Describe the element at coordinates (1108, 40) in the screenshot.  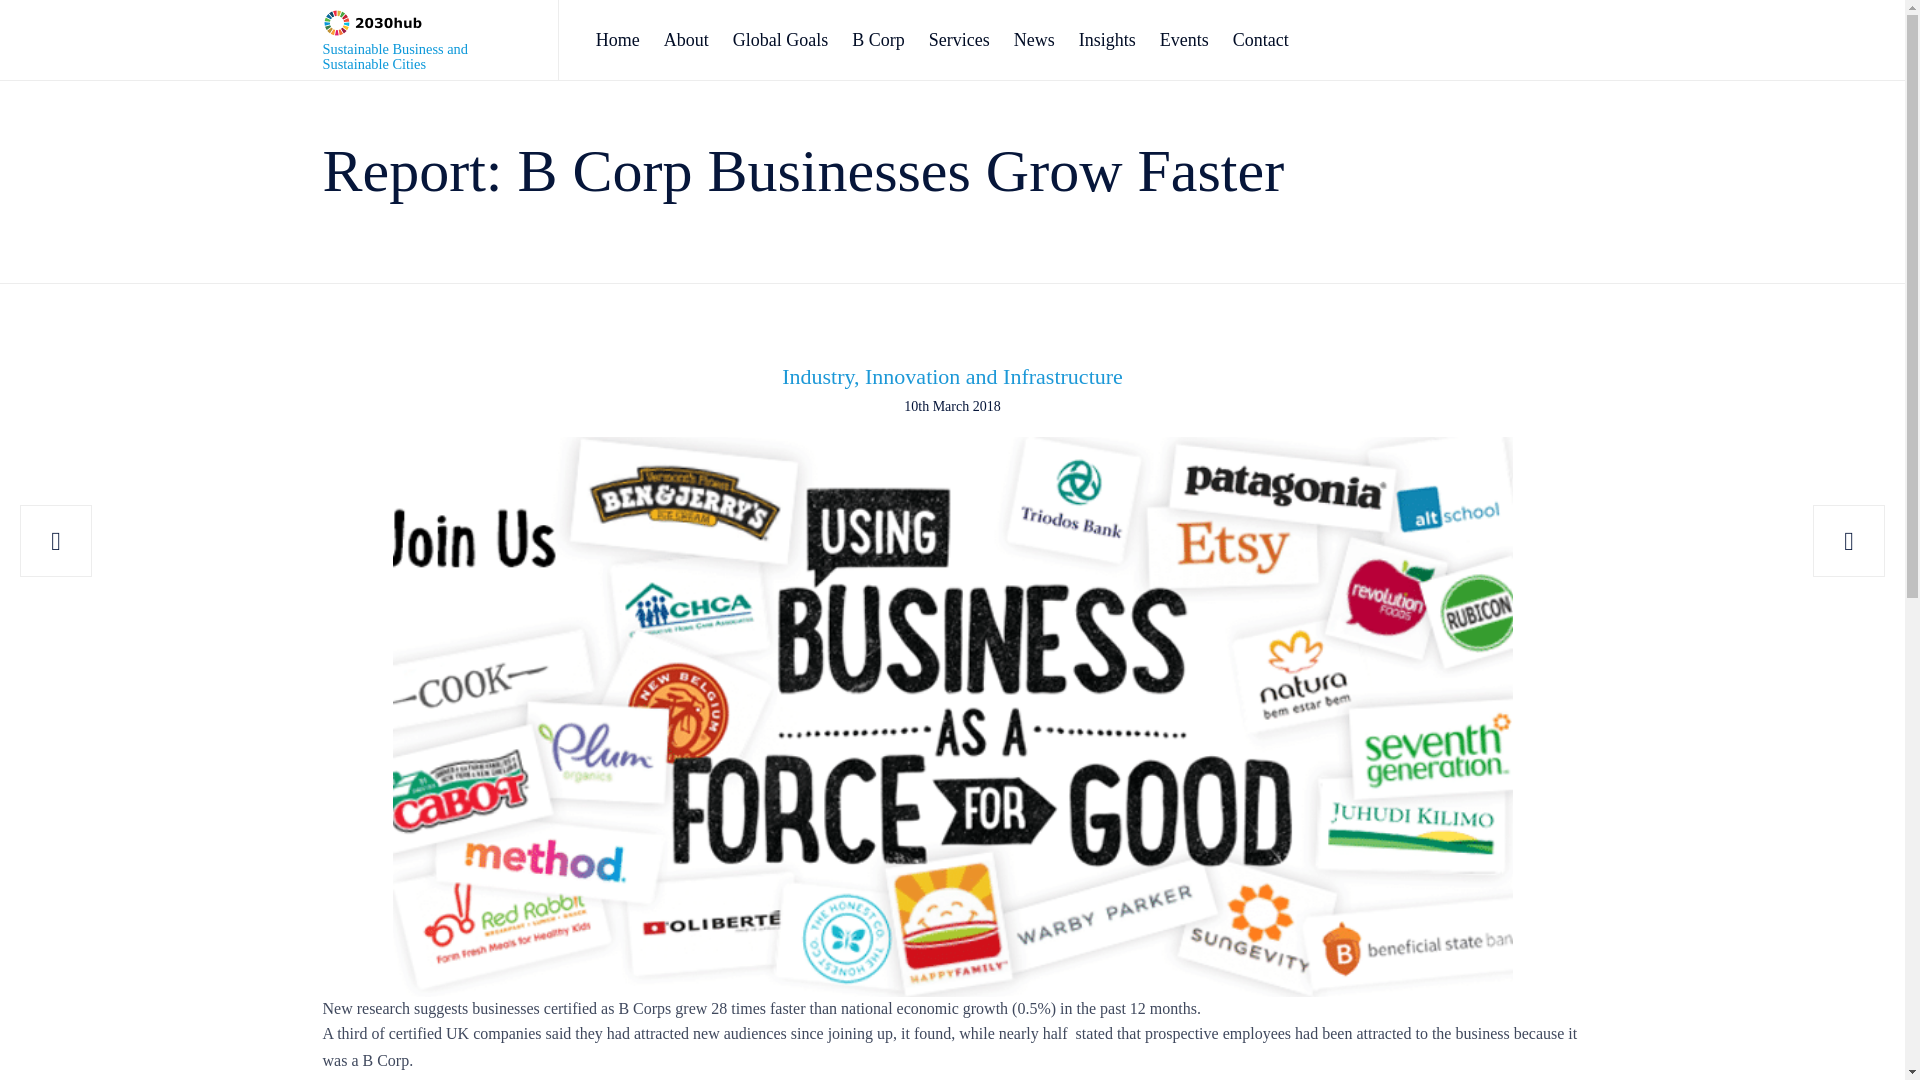
I see `Insights` at that location.